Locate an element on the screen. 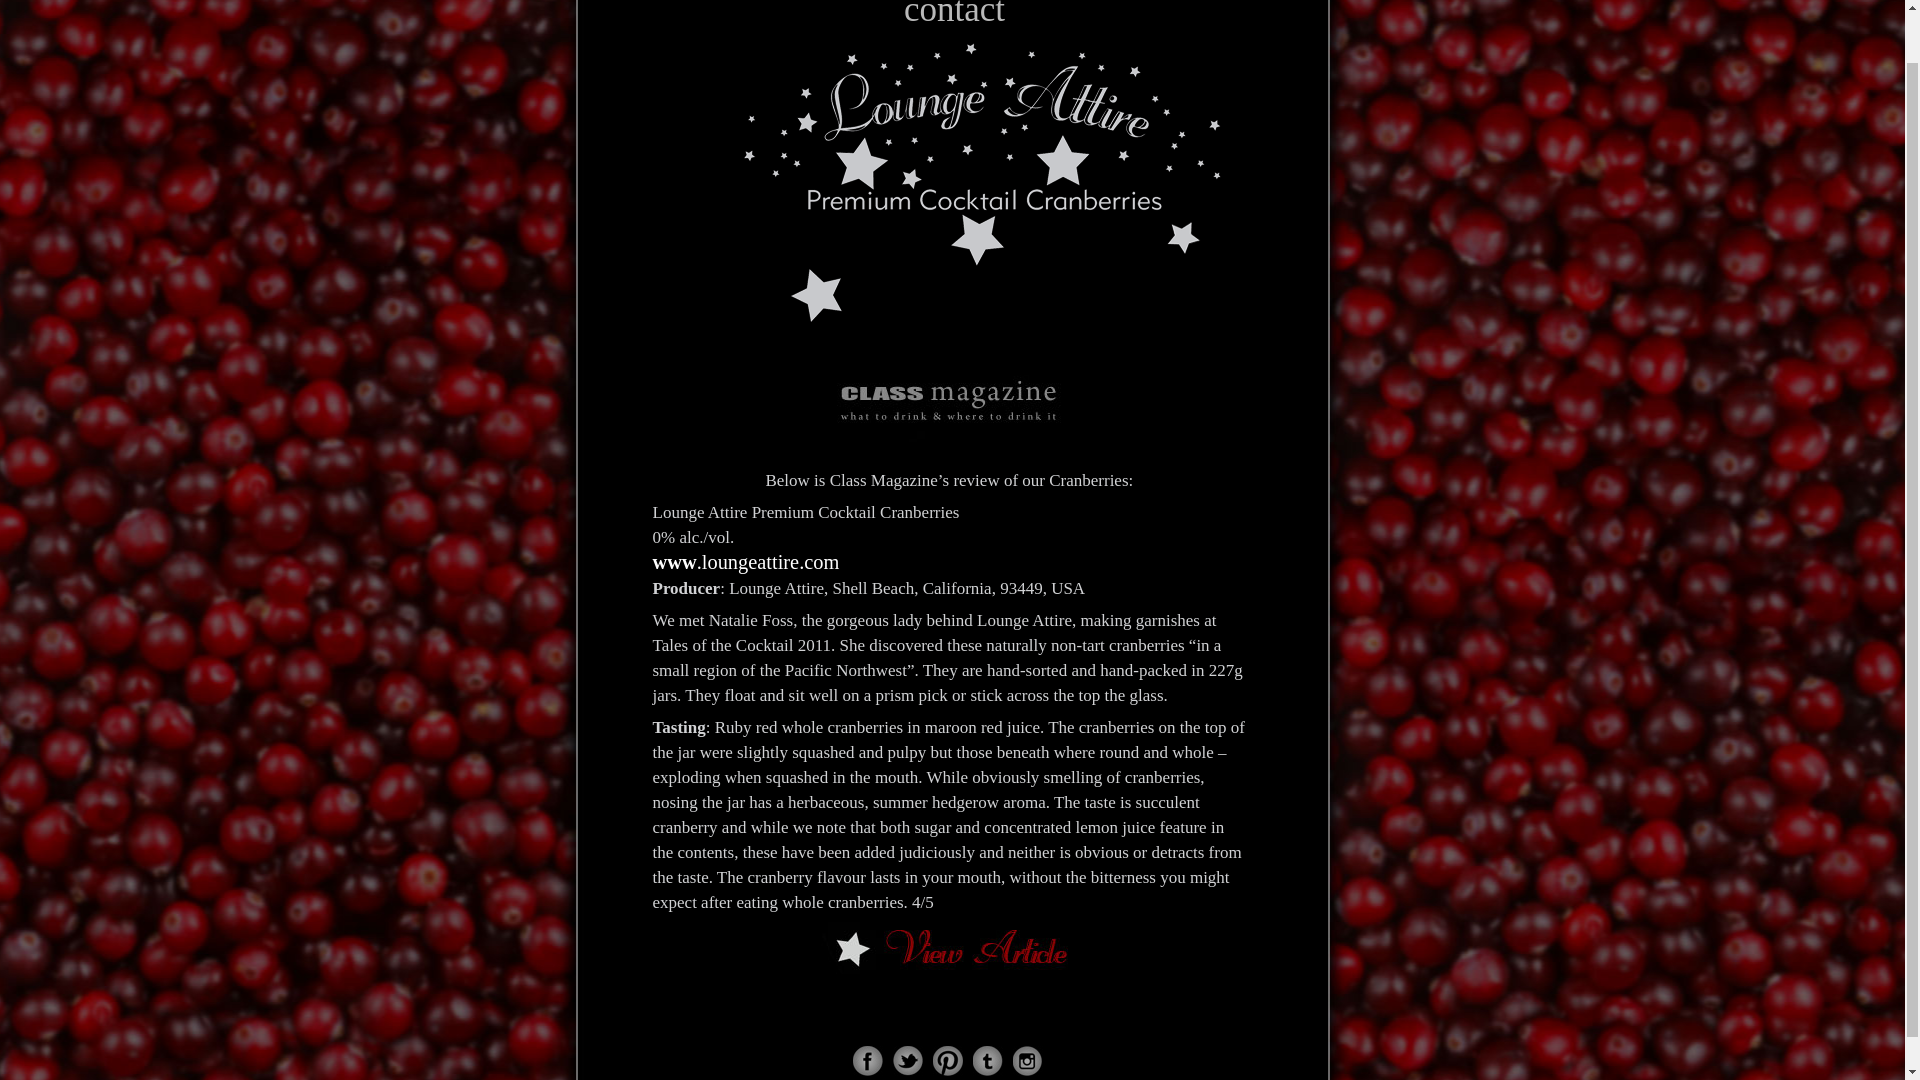 The width and height of the screenshot is (1920, 1080). viewarticle is located at coordinates (948, 948).